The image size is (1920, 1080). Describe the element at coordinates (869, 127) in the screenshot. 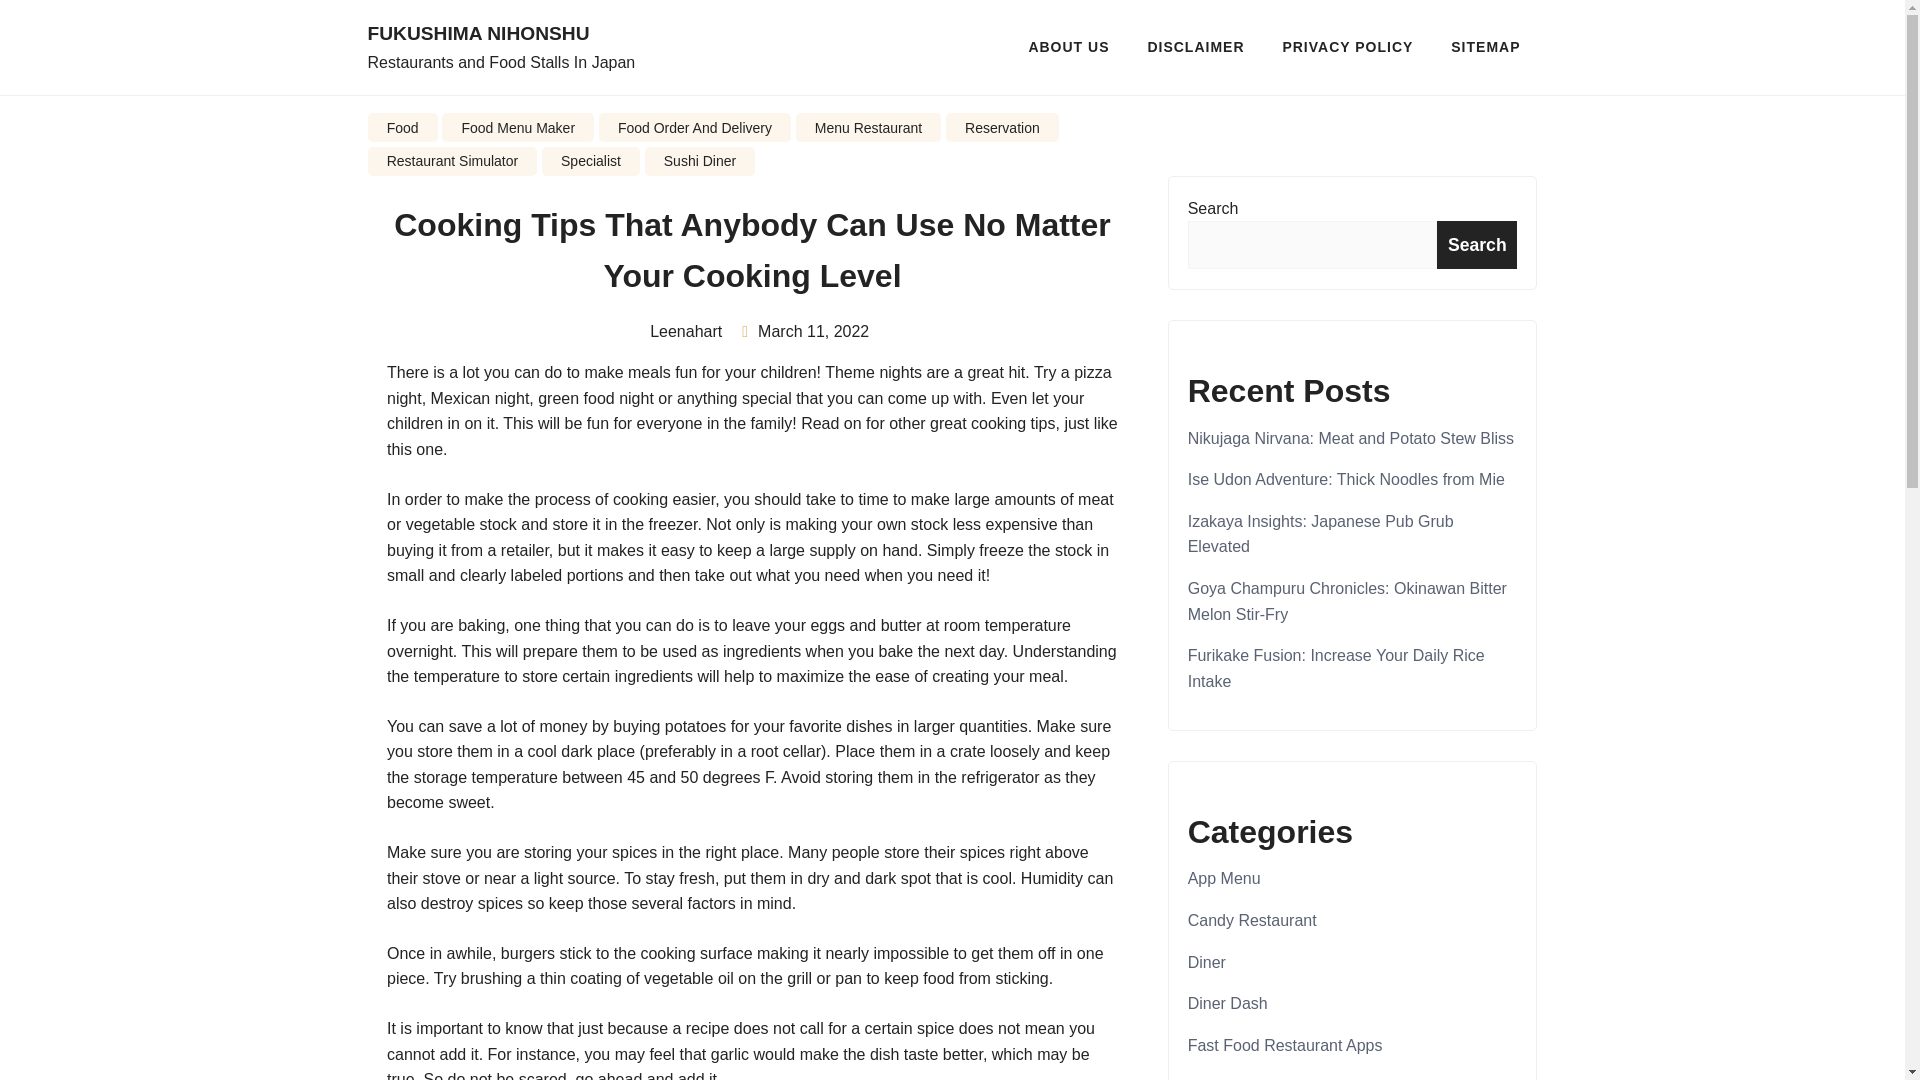

I see `Menu Restaurant` at that location.